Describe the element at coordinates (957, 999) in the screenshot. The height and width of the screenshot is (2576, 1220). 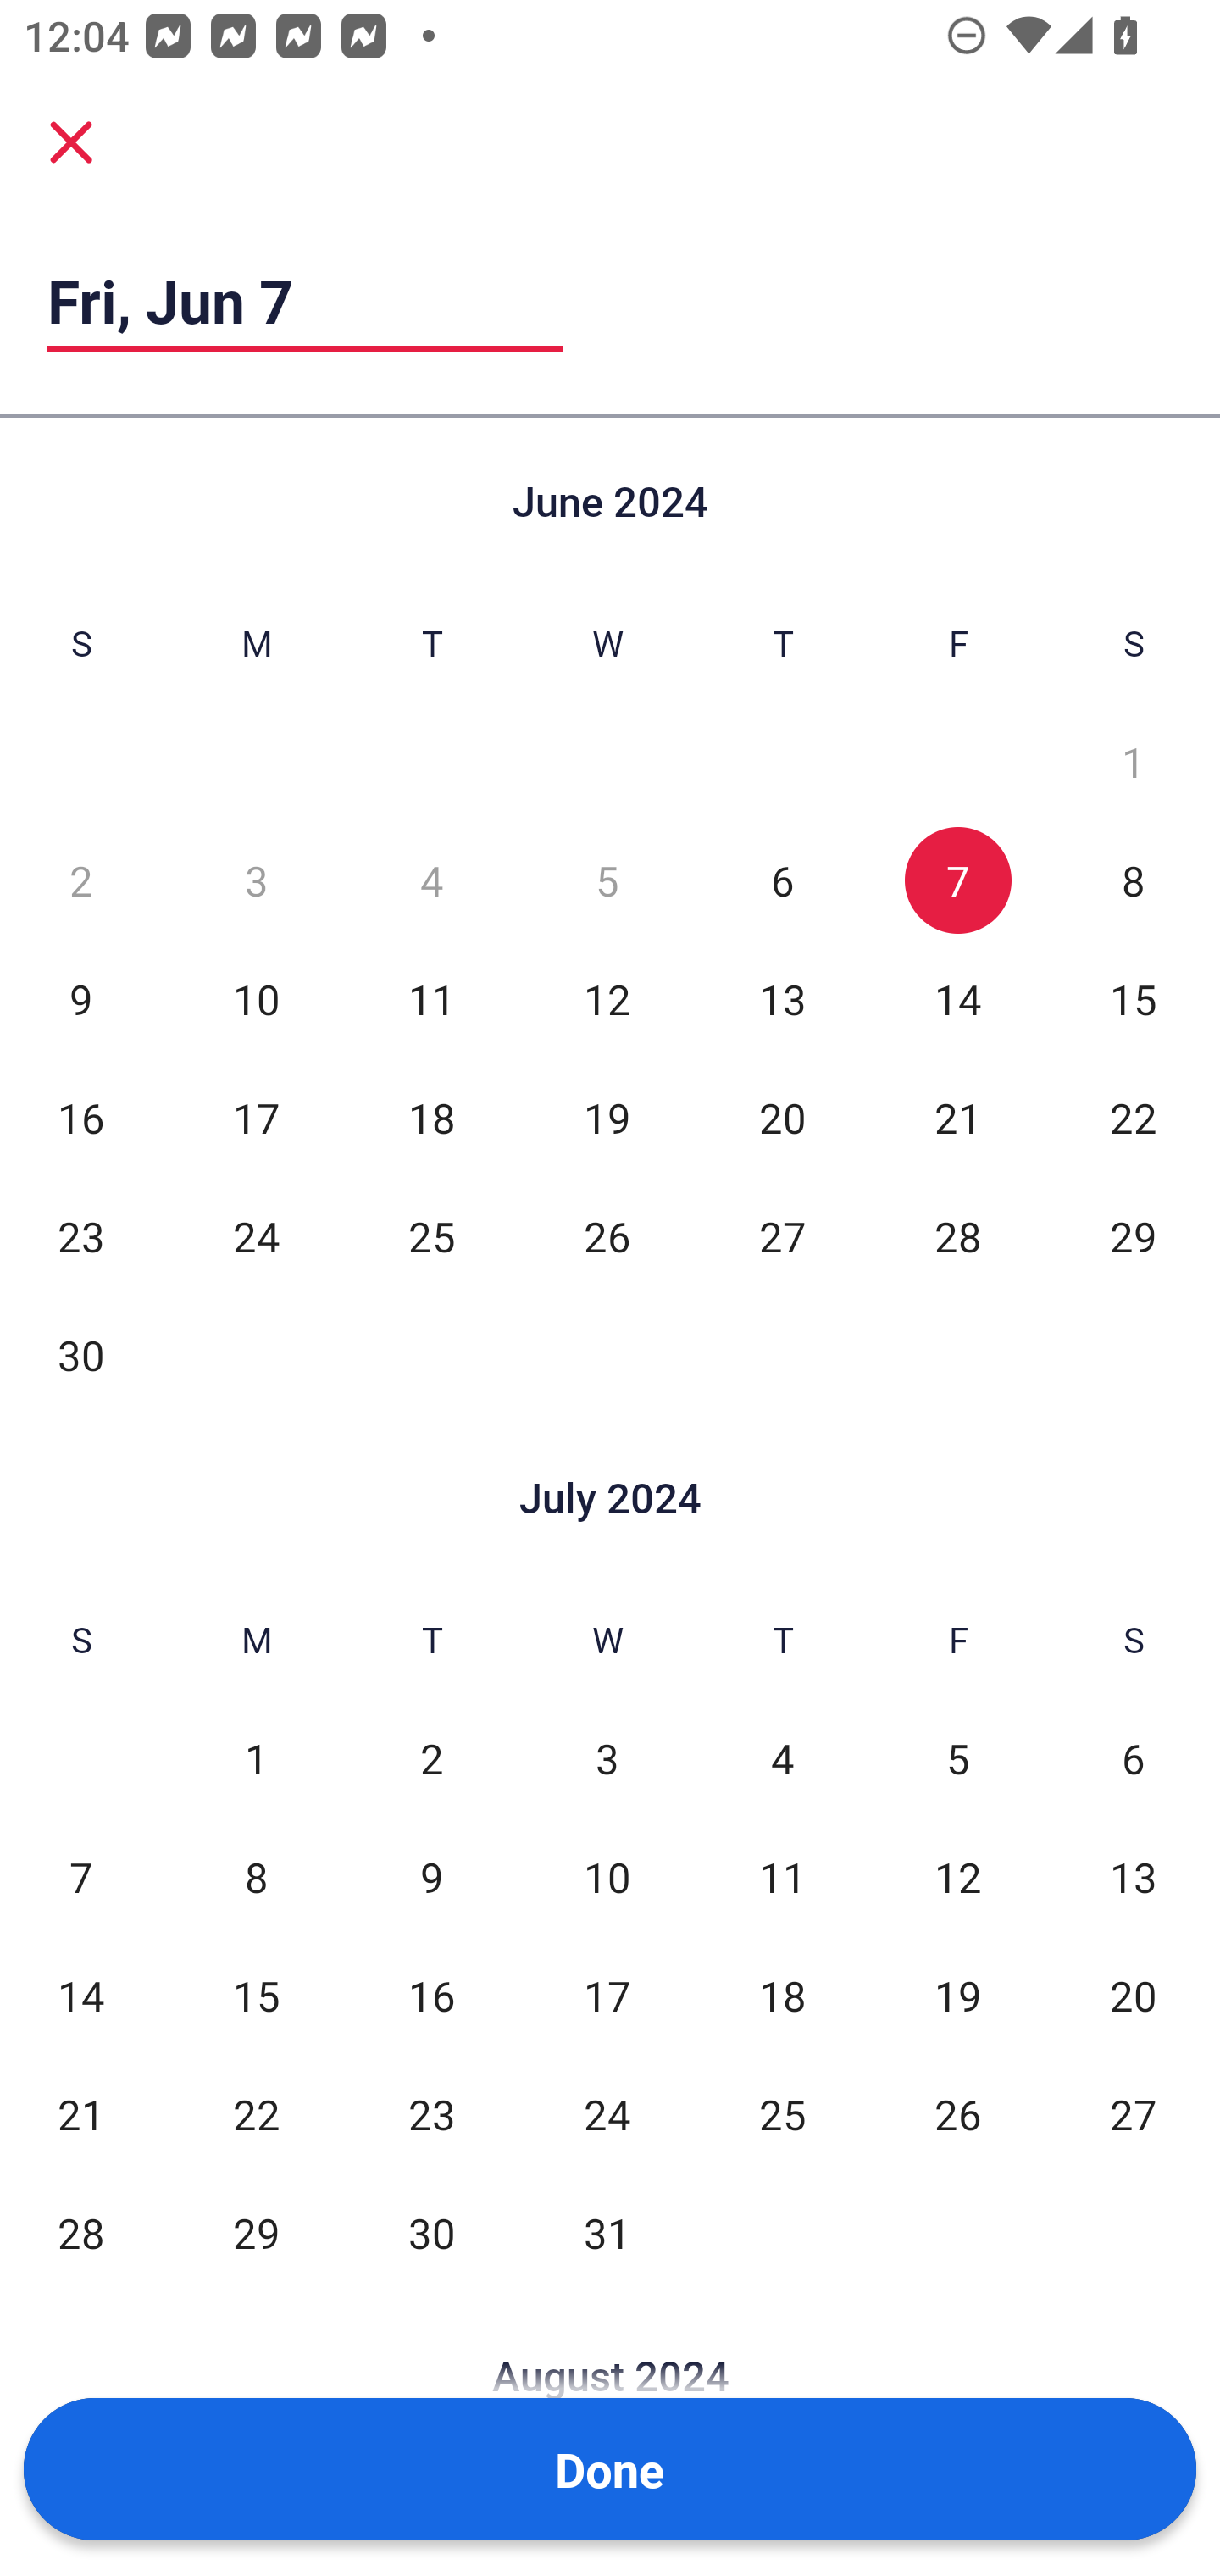
I see `14 Fri, Jun 14, Not Selected` at that location.